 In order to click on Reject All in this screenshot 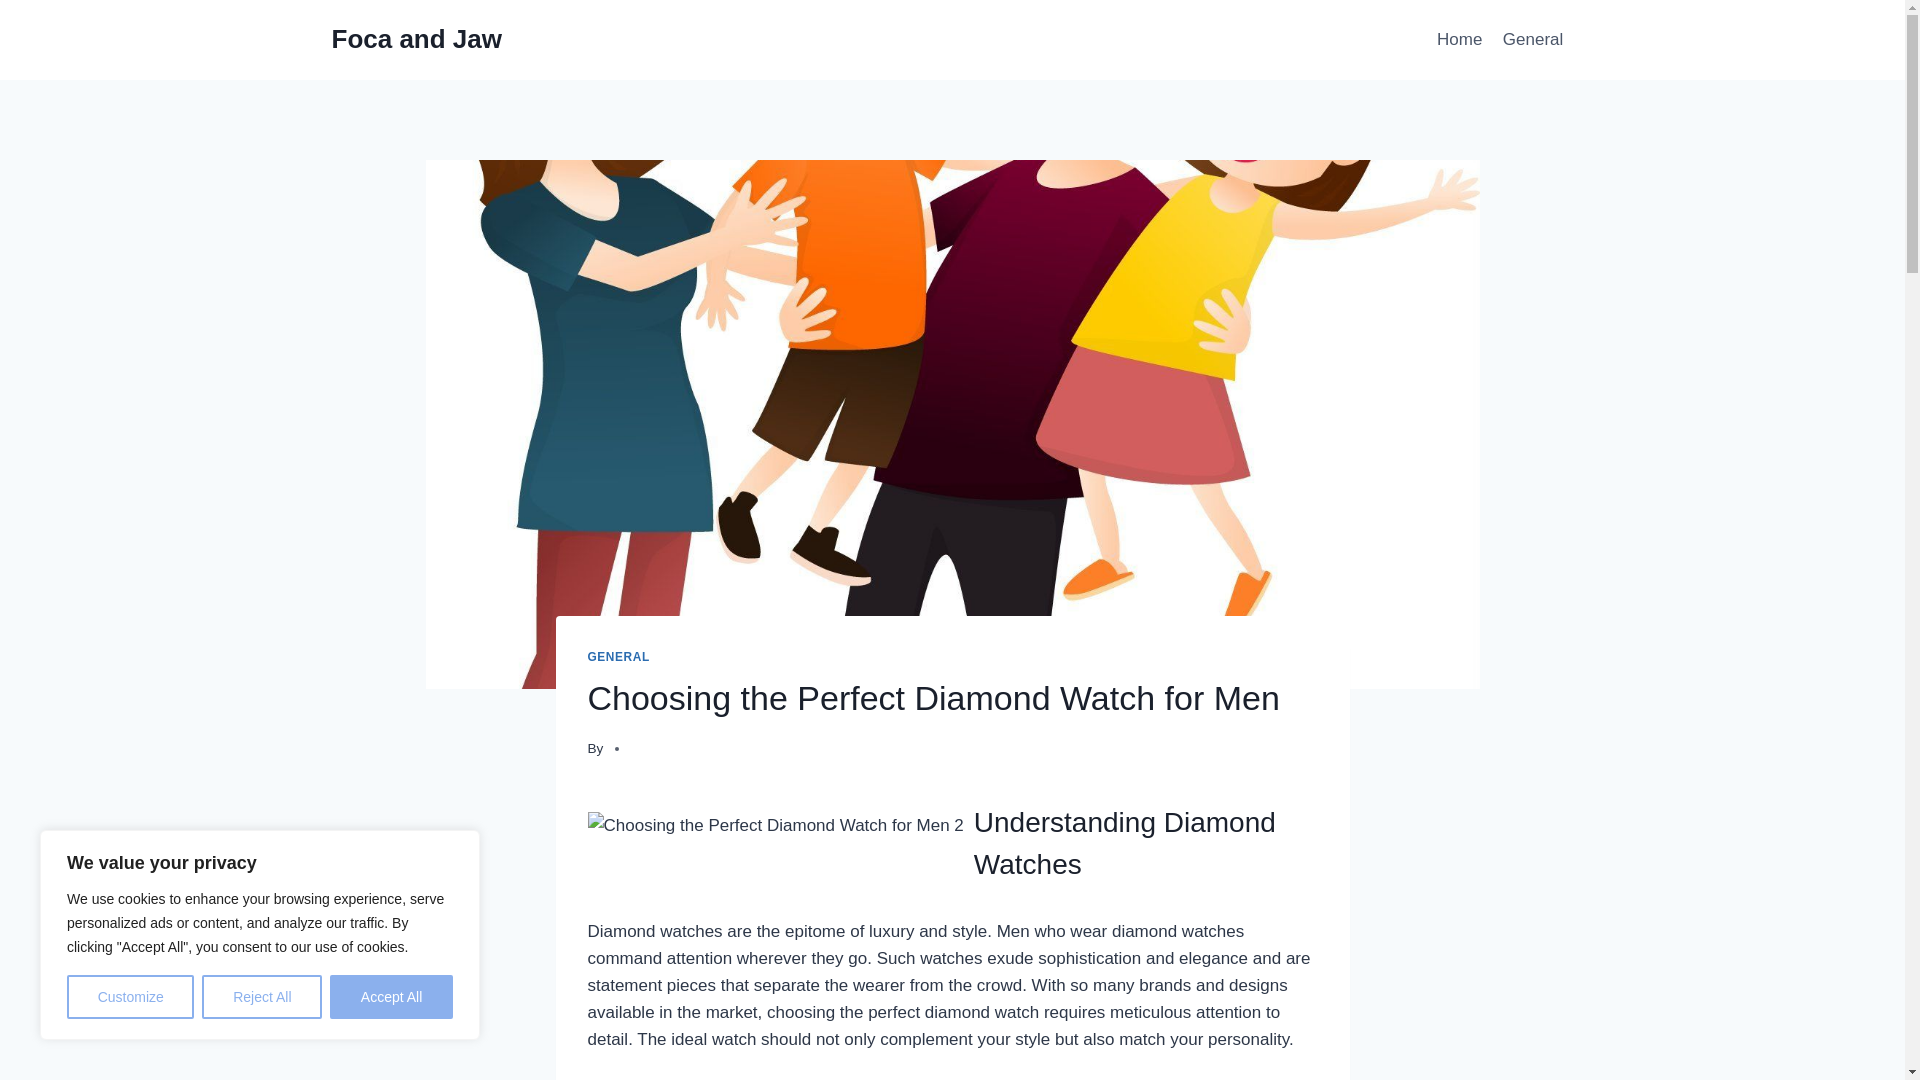, I will do `click(262, 997)`.